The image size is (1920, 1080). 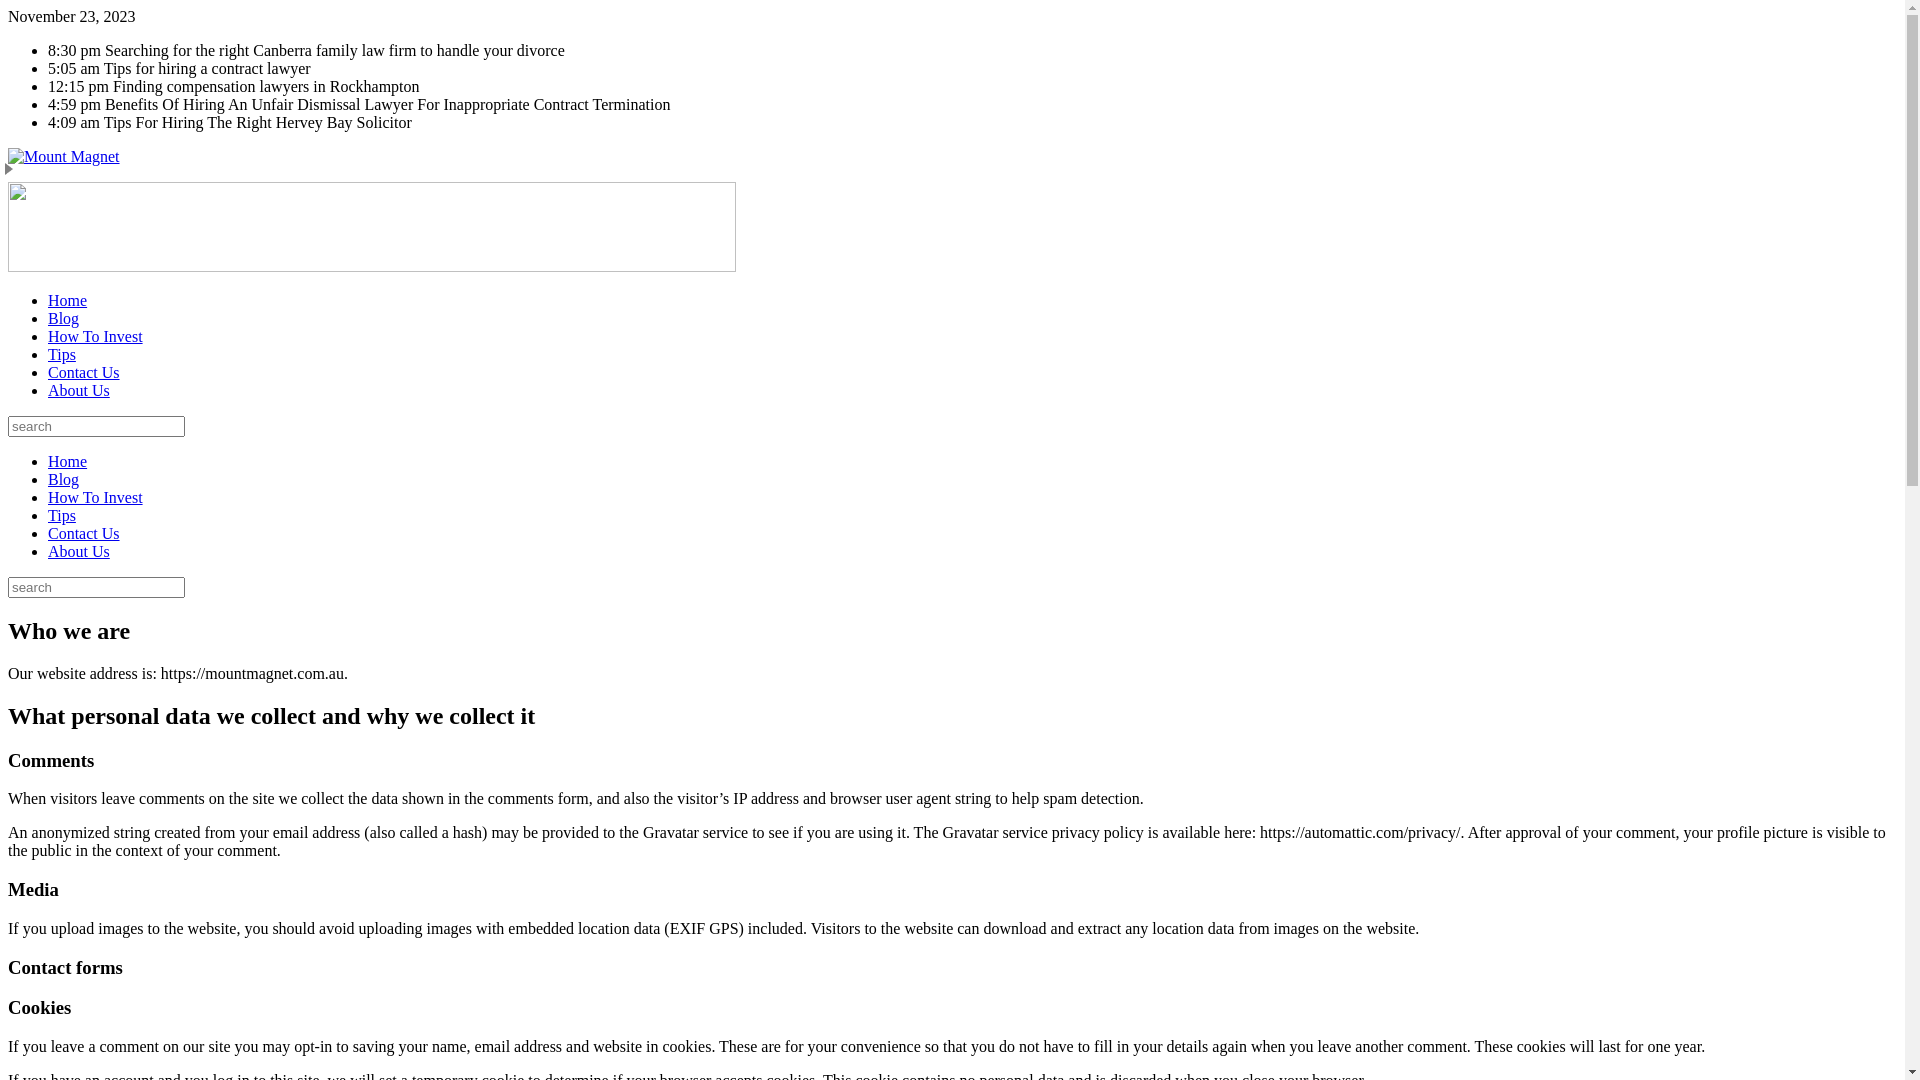 I want to click on How To Invest, so click(x=96, y=336).